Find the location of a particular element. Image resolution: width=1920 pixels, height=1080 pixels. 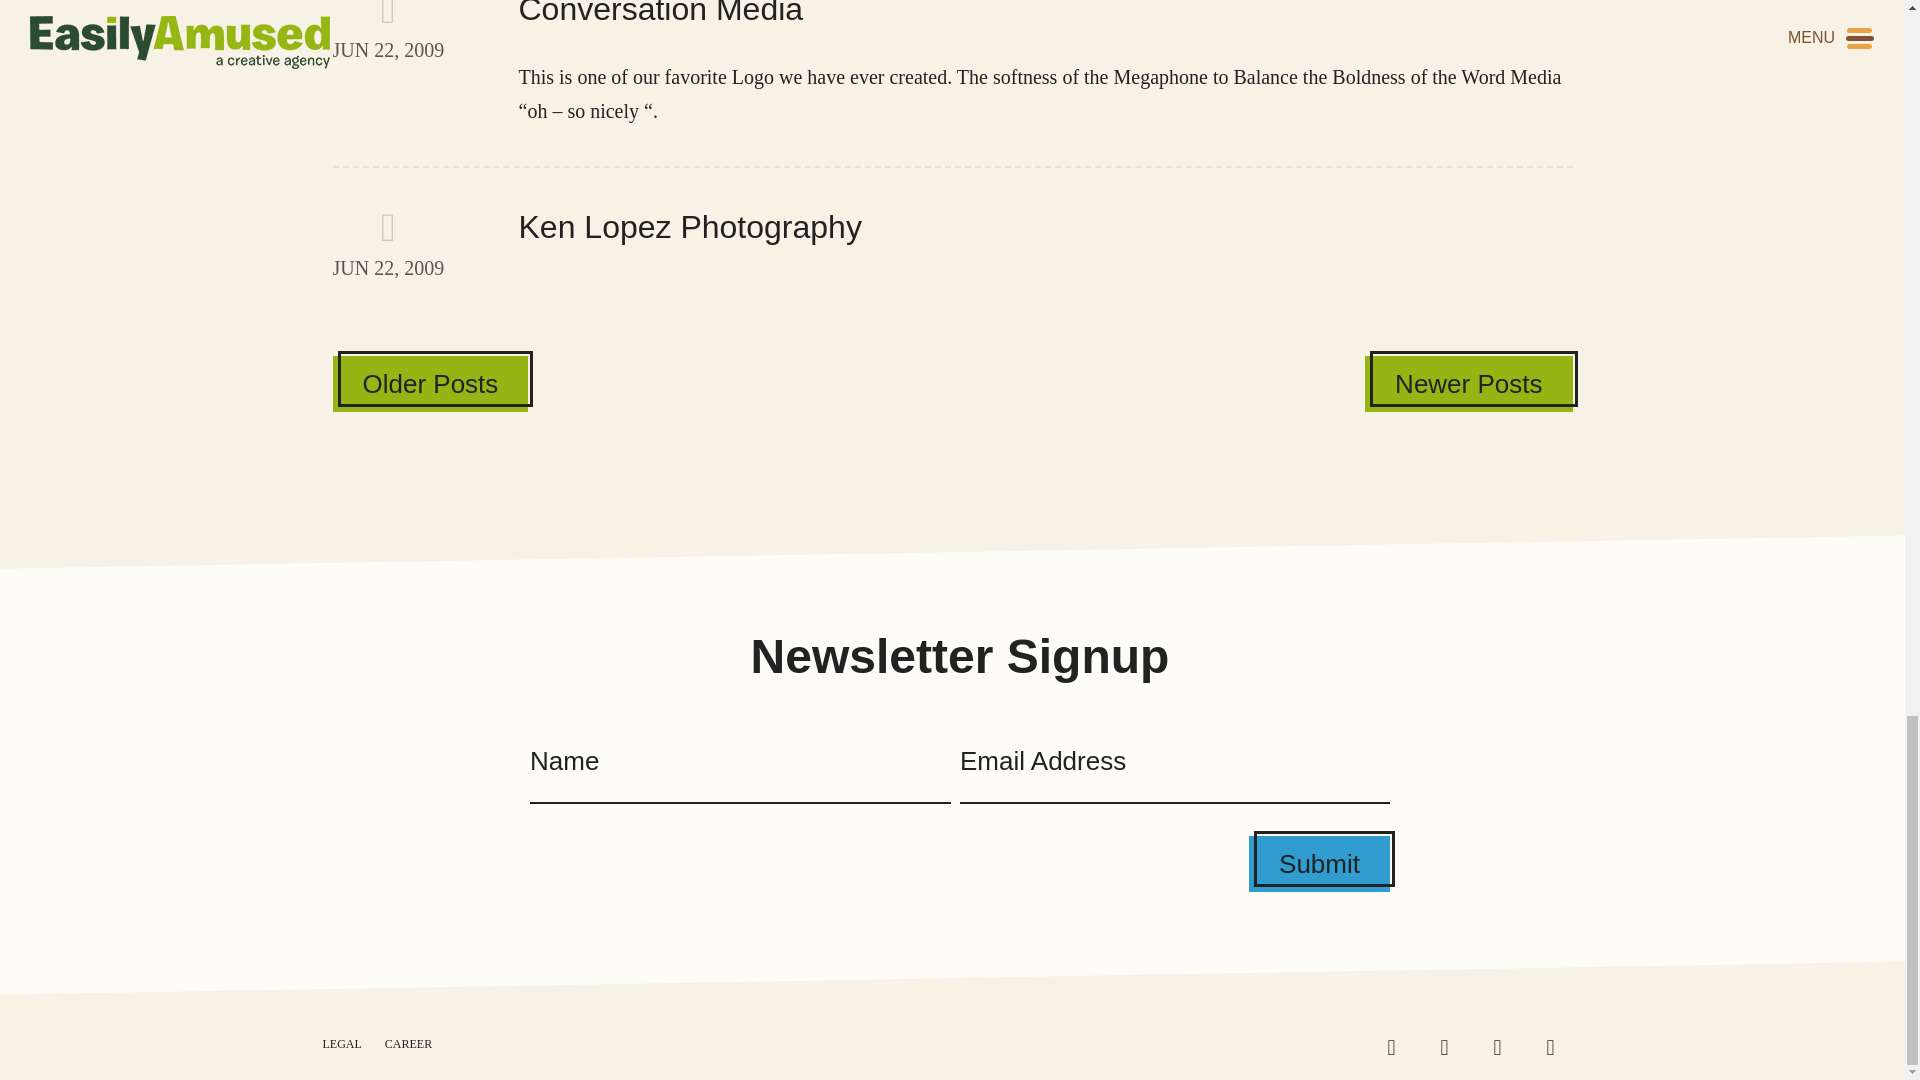

Twitter is located at coordinates (1468, 384).